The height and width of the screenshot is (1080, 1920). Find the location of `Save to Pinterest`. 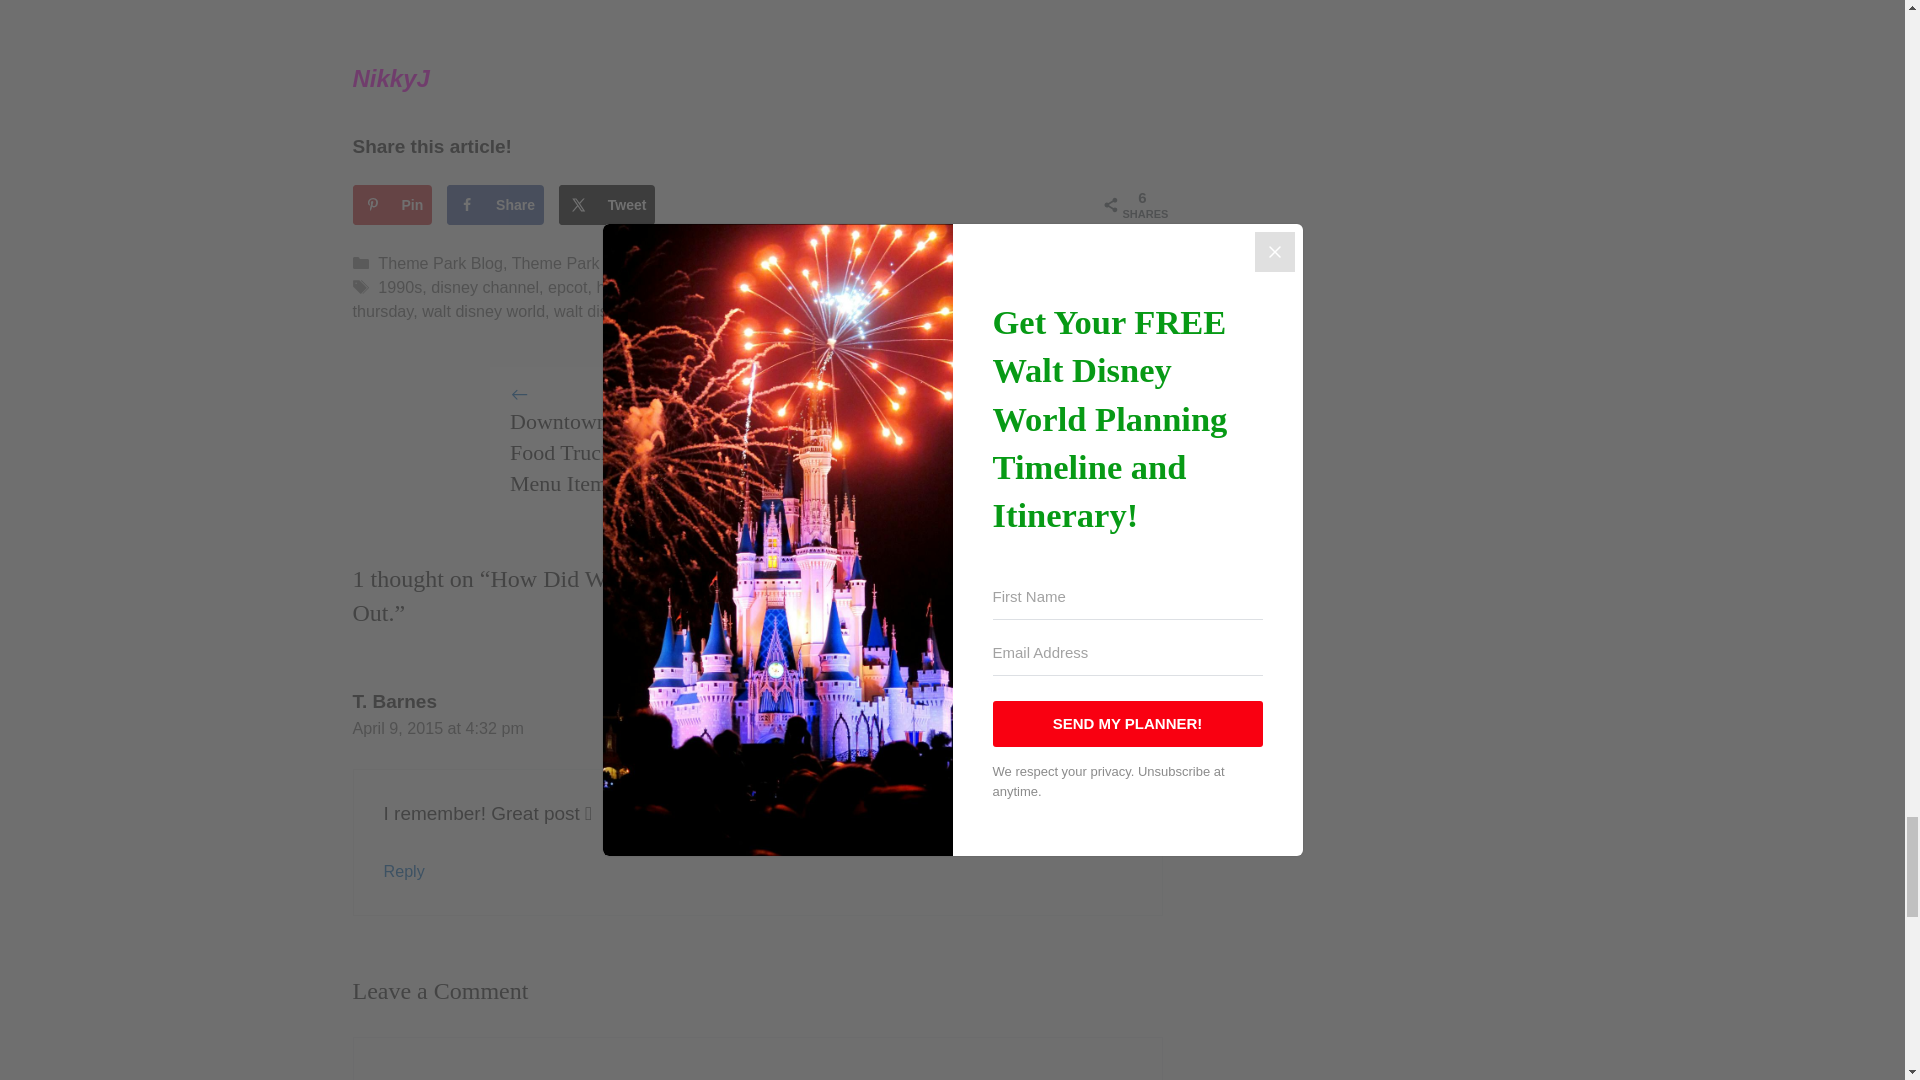

Save to Pinterest is located at coordinates (392, 204).